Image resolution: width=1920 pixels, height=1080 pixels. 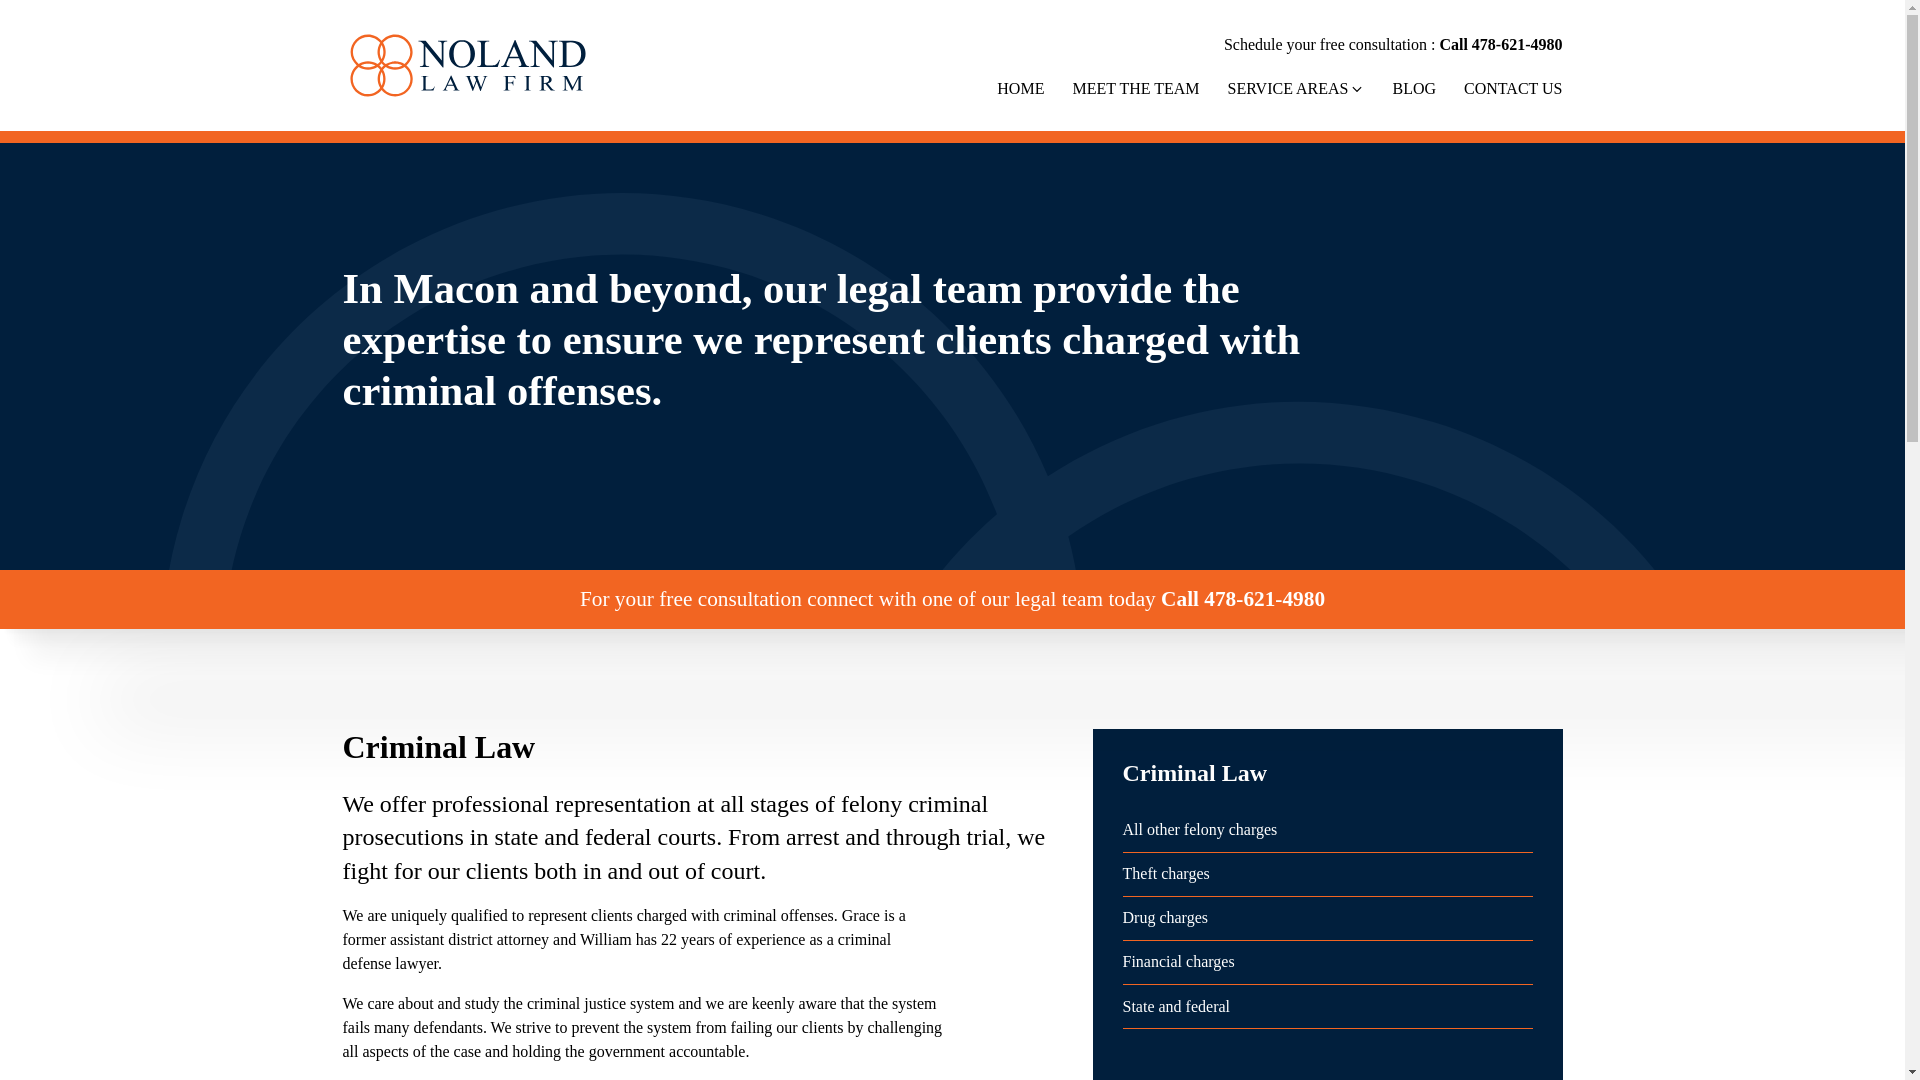 What do you see at coordinates (1414, 88) in the screenshot?
I see `BLOG` at bounding box center [1414, 88].